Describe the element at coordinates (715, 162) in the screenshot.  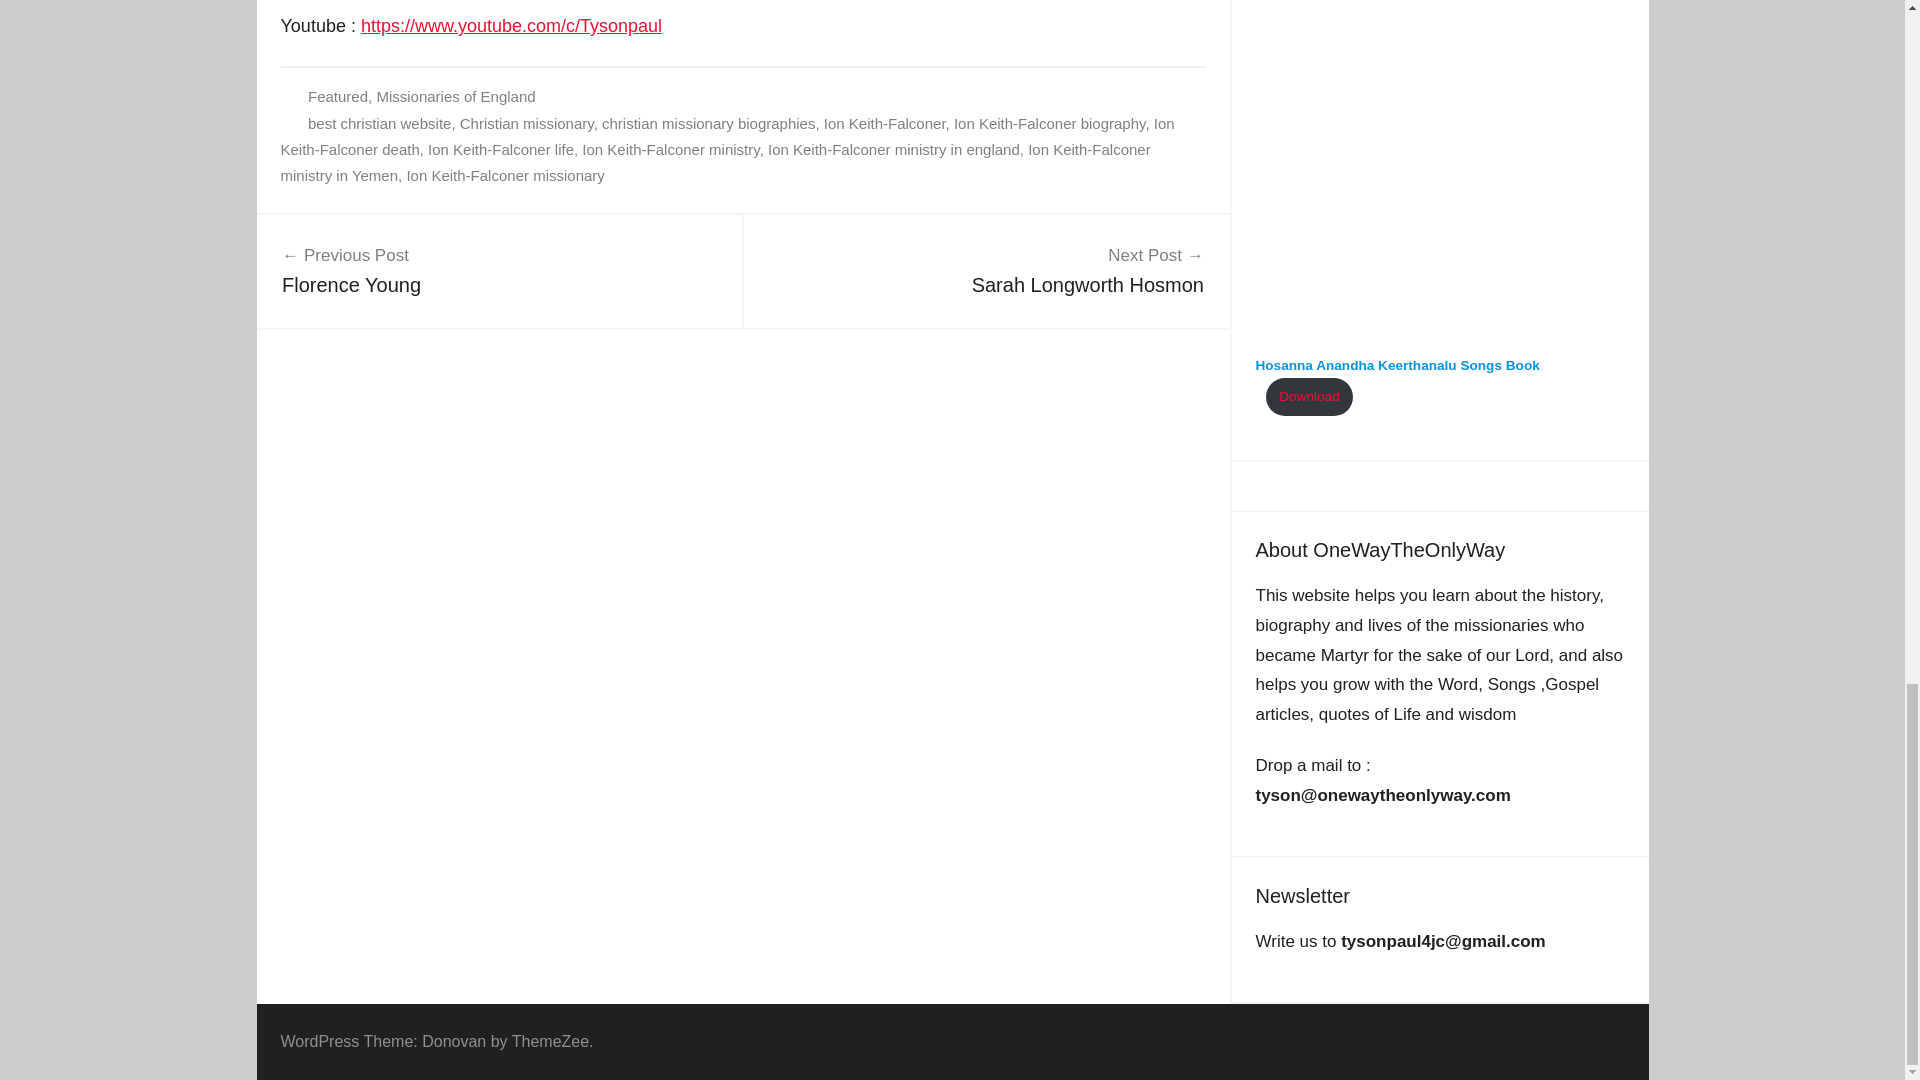
I see `Ion Keith-Falconer biography` at that location.